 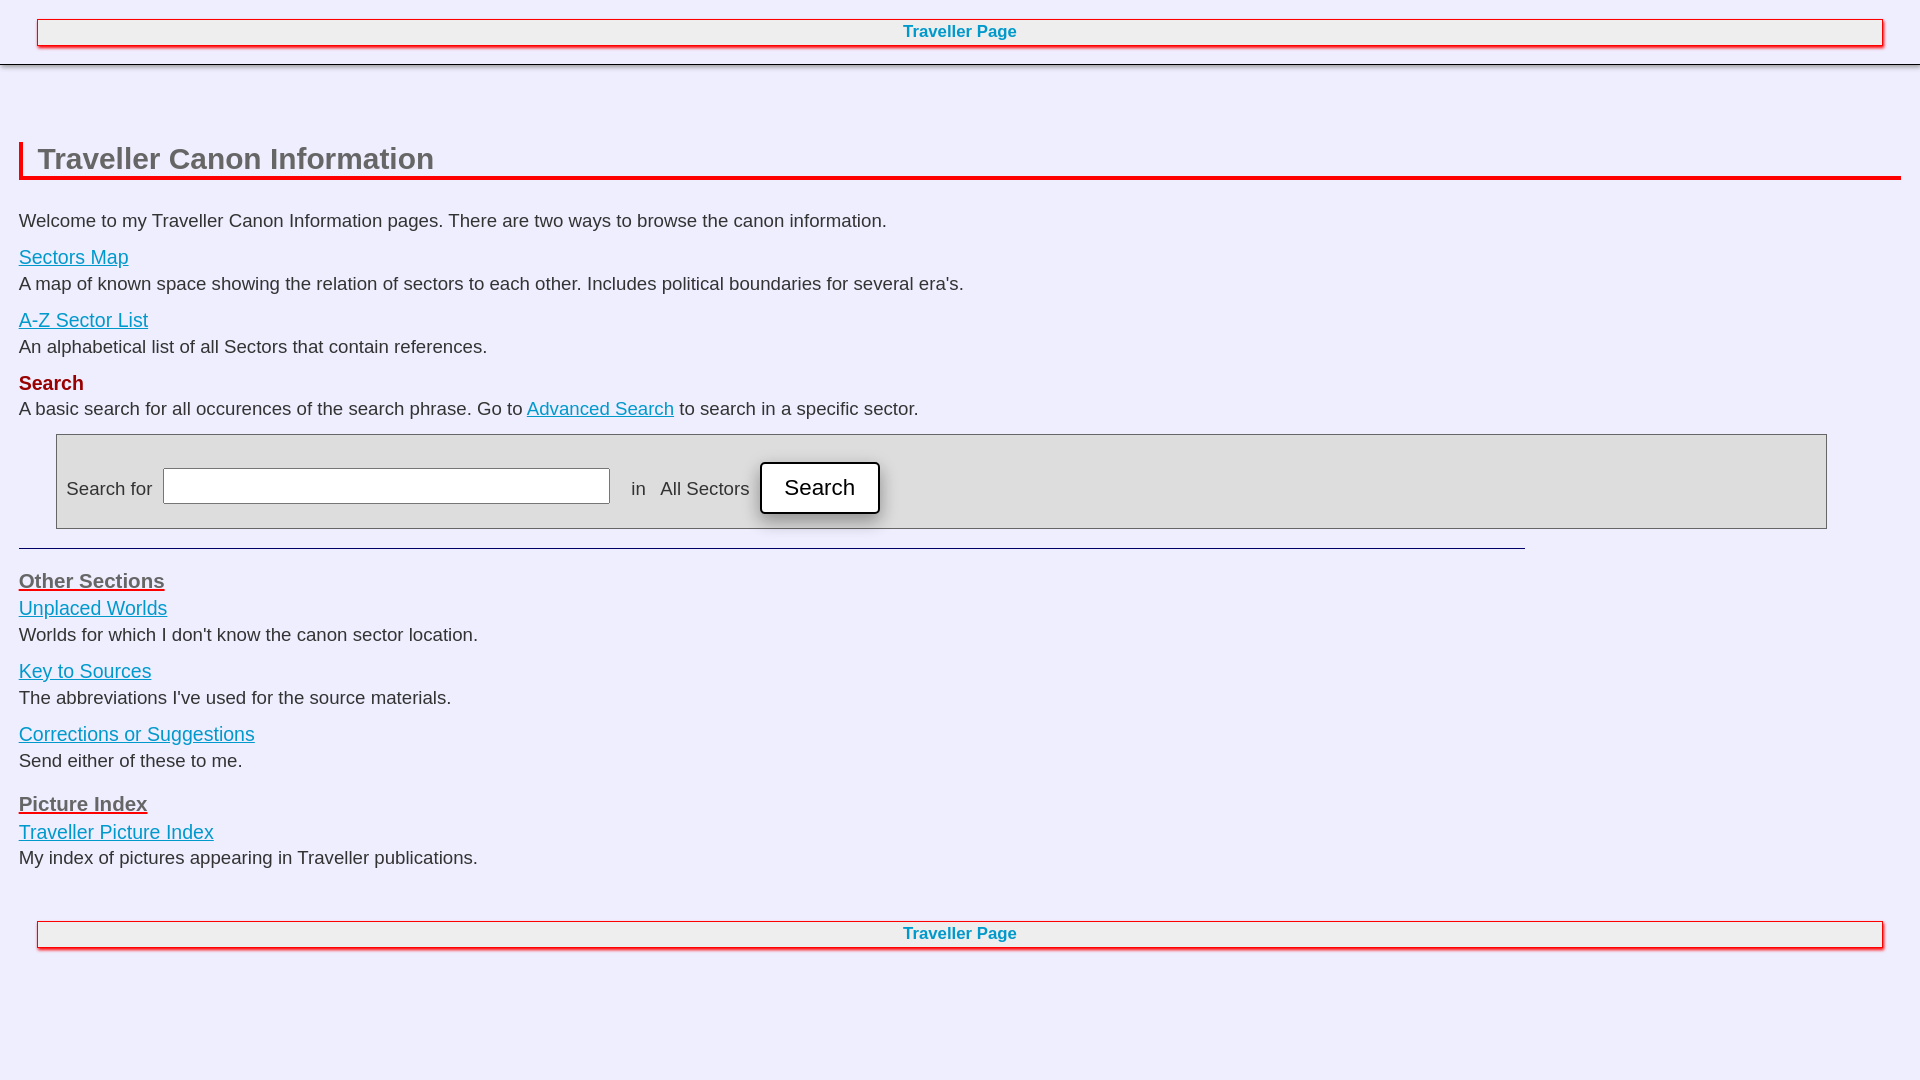 What do you see at coordinates (960, 32) in the screenshot?
I see `Traveller Page` at bounding box center [960, 32].